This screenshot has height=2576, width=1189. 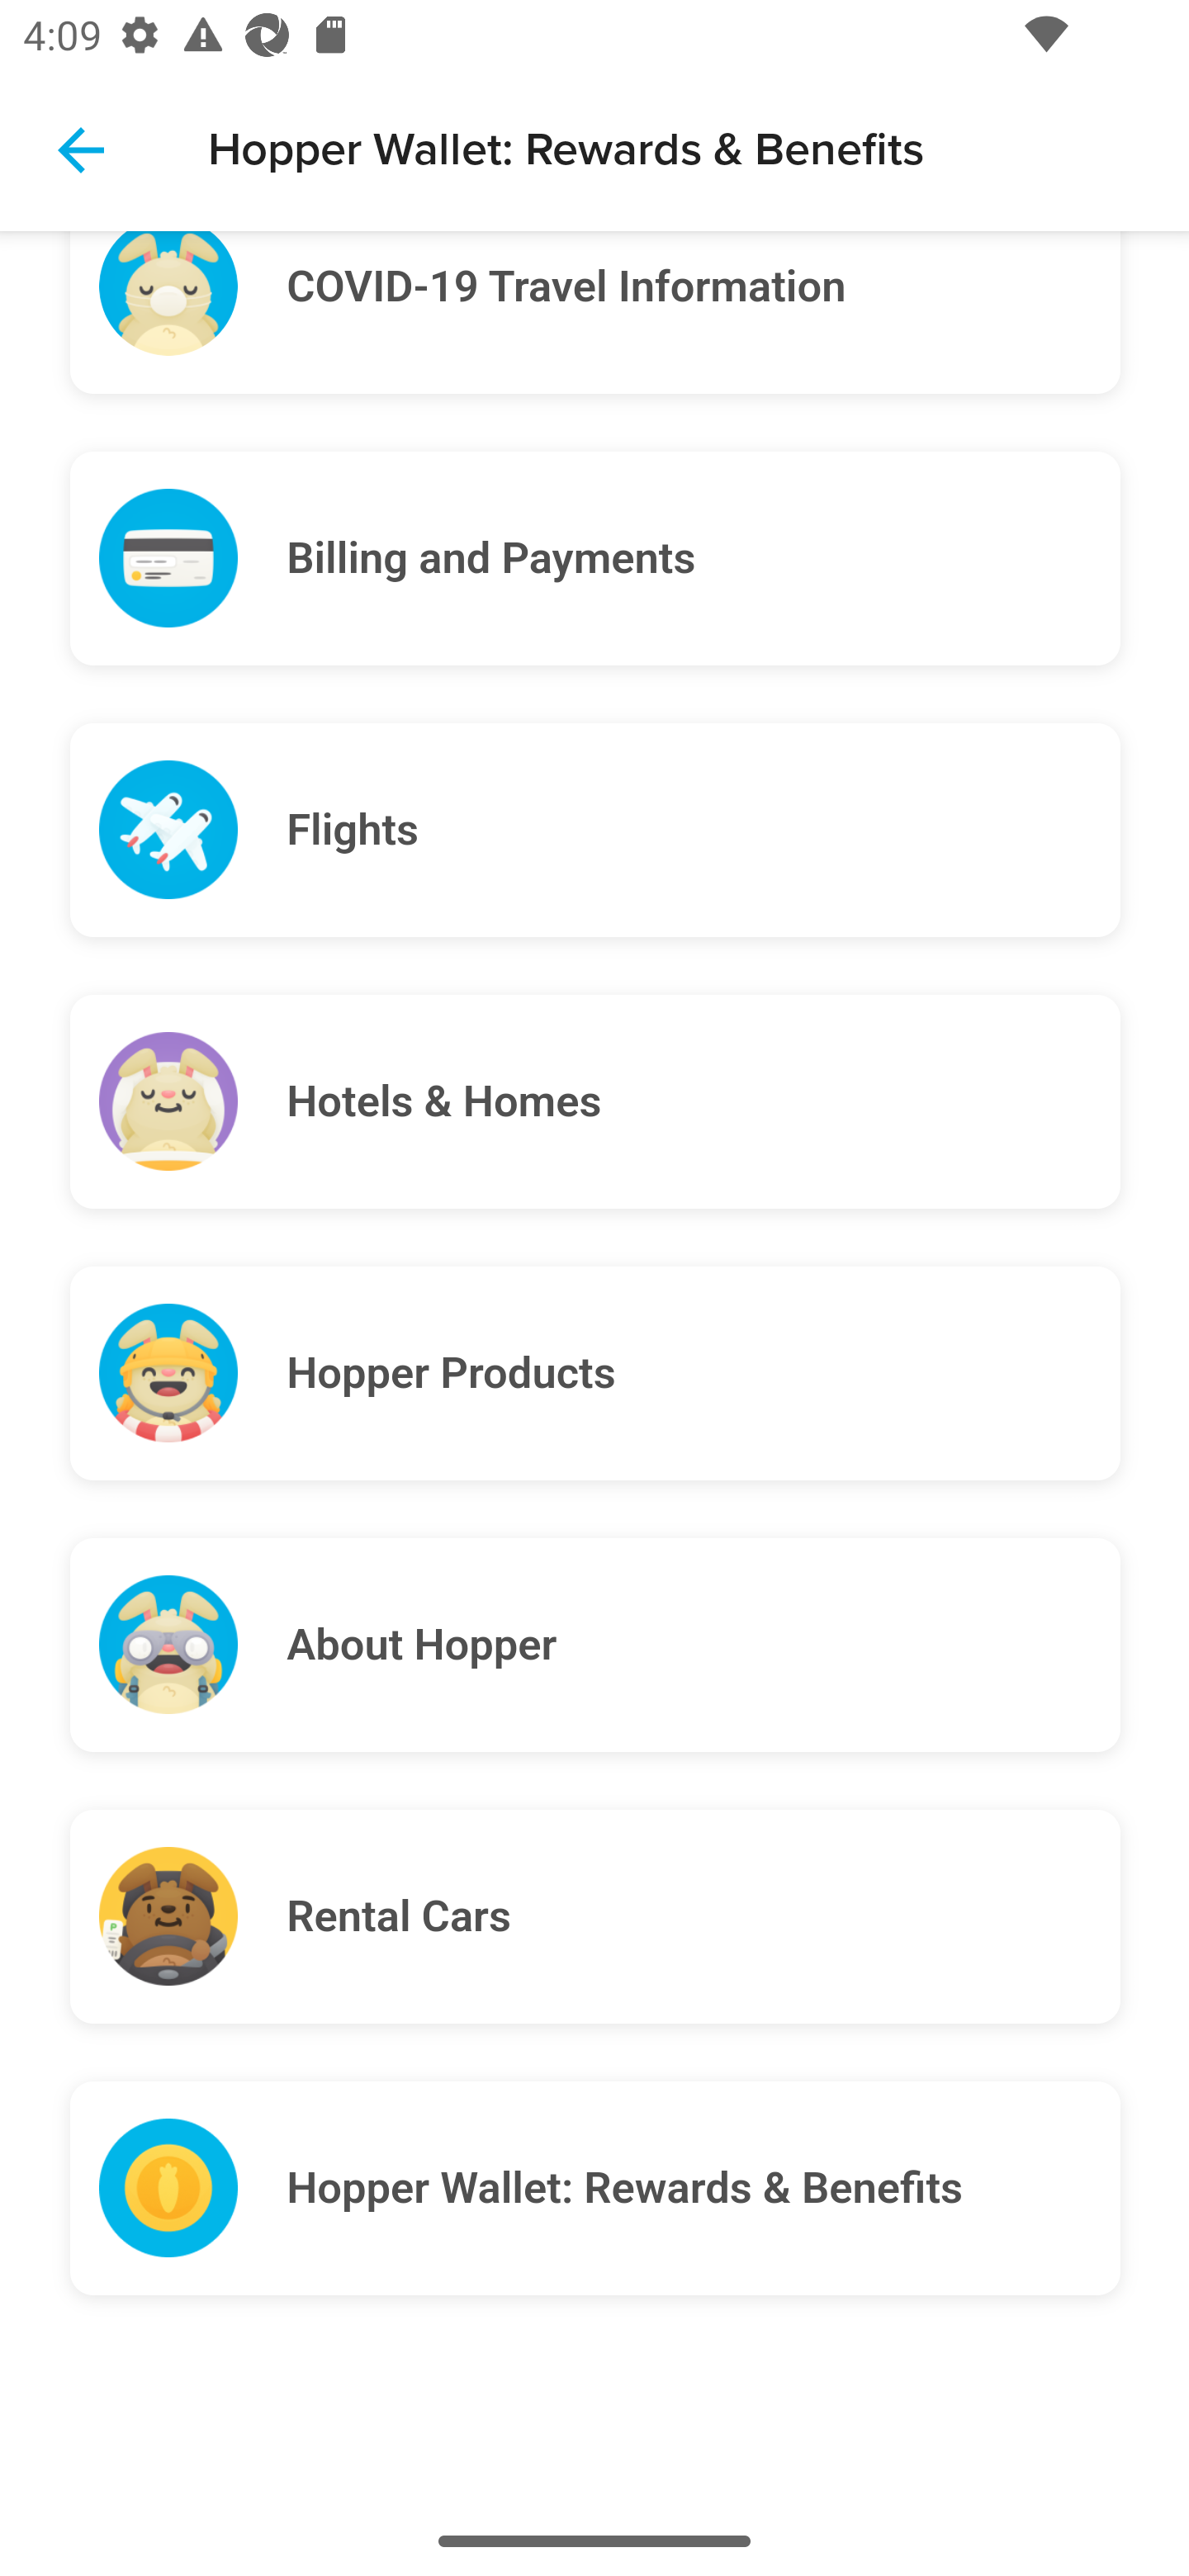 I want to click on Hotels & Homes, so click(x=703, y=1103).